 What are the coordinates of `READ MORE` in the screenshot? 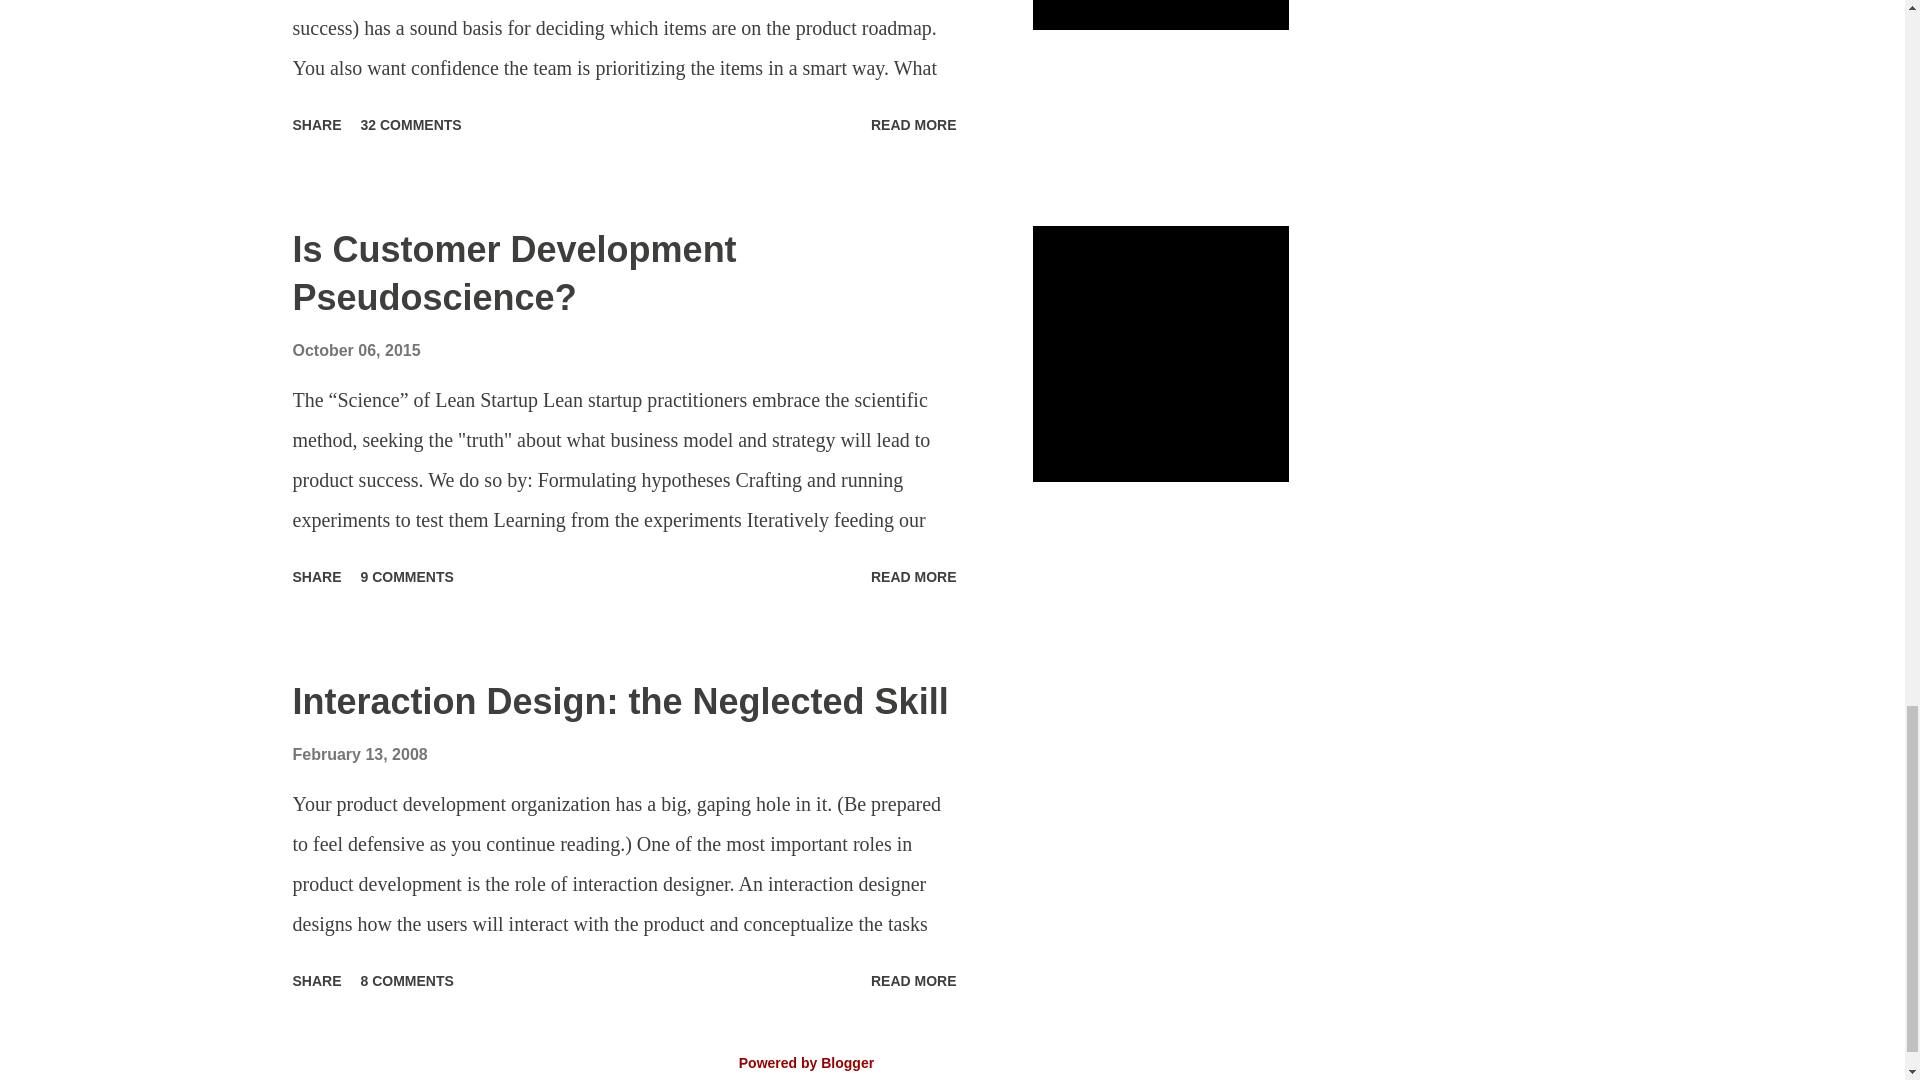 It's located at (914, 125).